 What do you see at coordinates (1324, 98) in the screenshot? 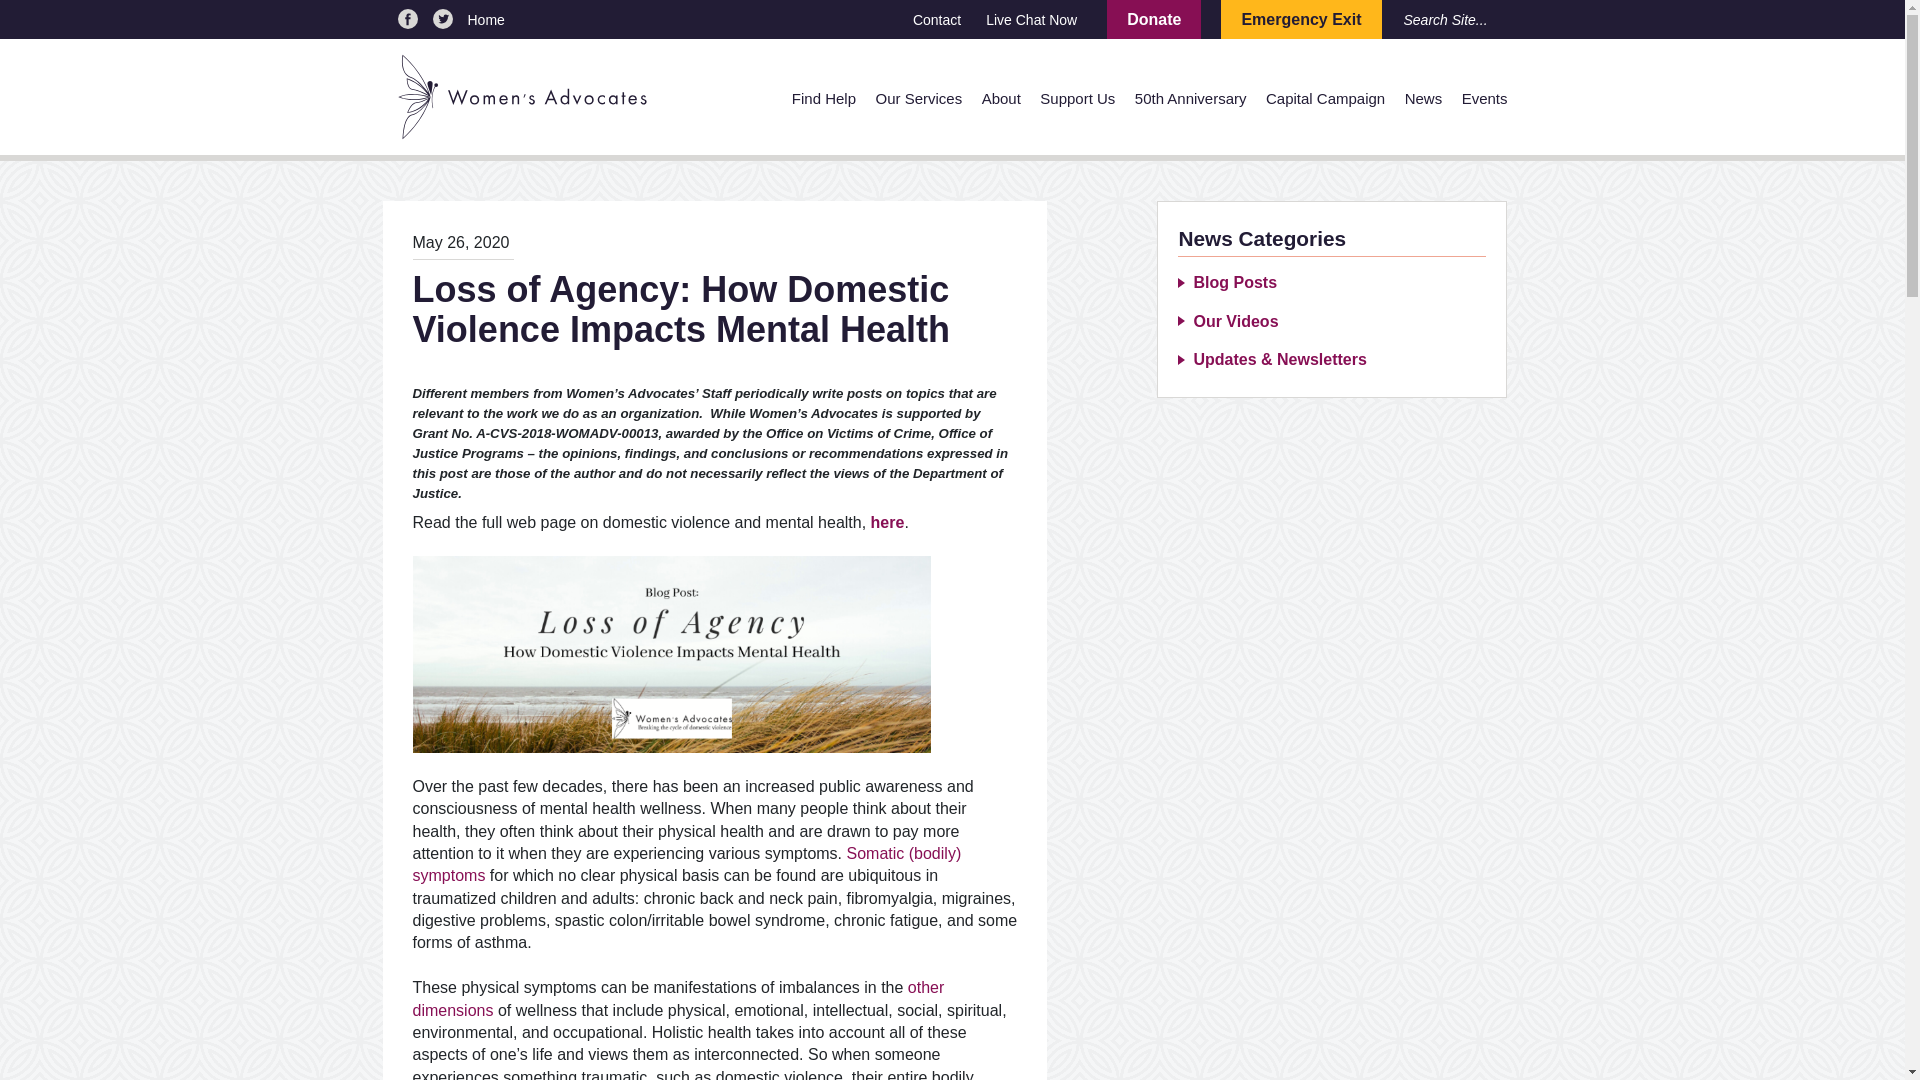
I see `Capital Campaign` at bounding box center [1324, 98].